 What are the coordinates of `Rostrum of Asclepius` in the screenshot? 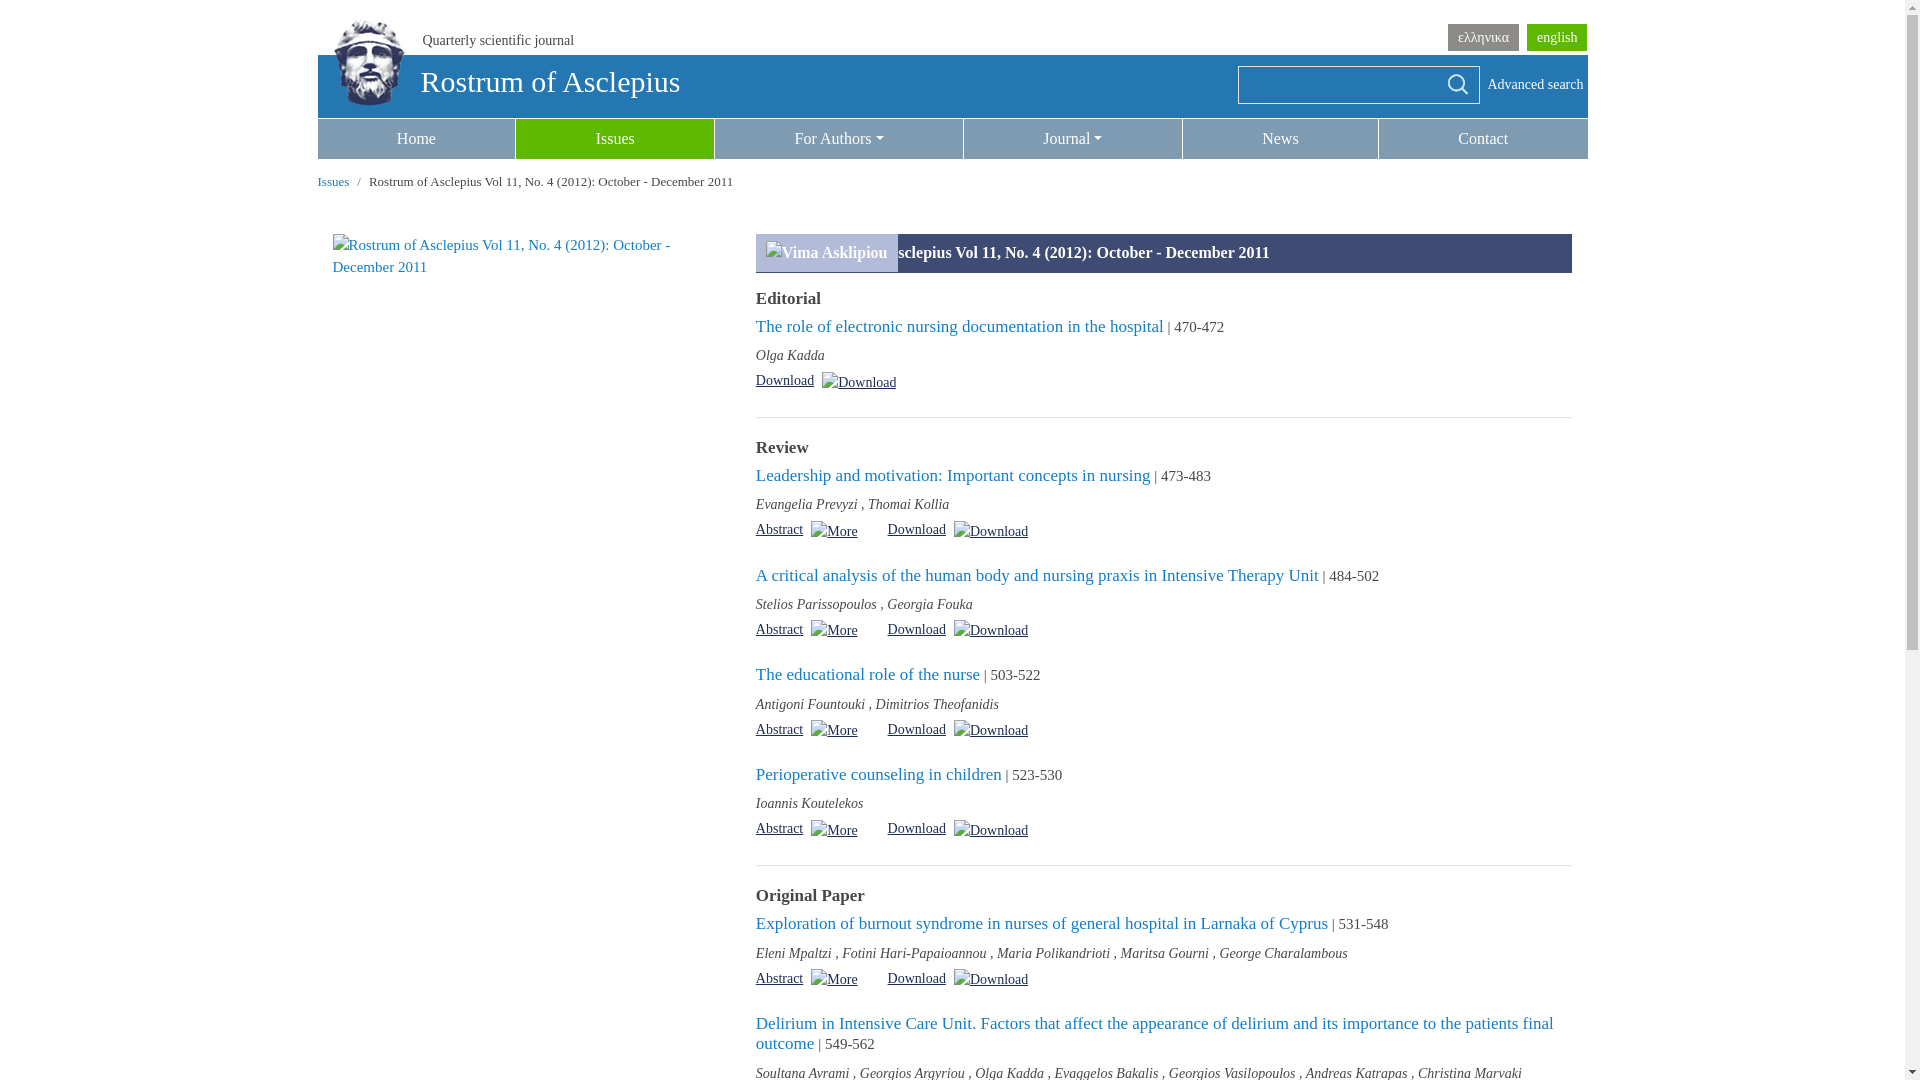 It's located at (500, 81).